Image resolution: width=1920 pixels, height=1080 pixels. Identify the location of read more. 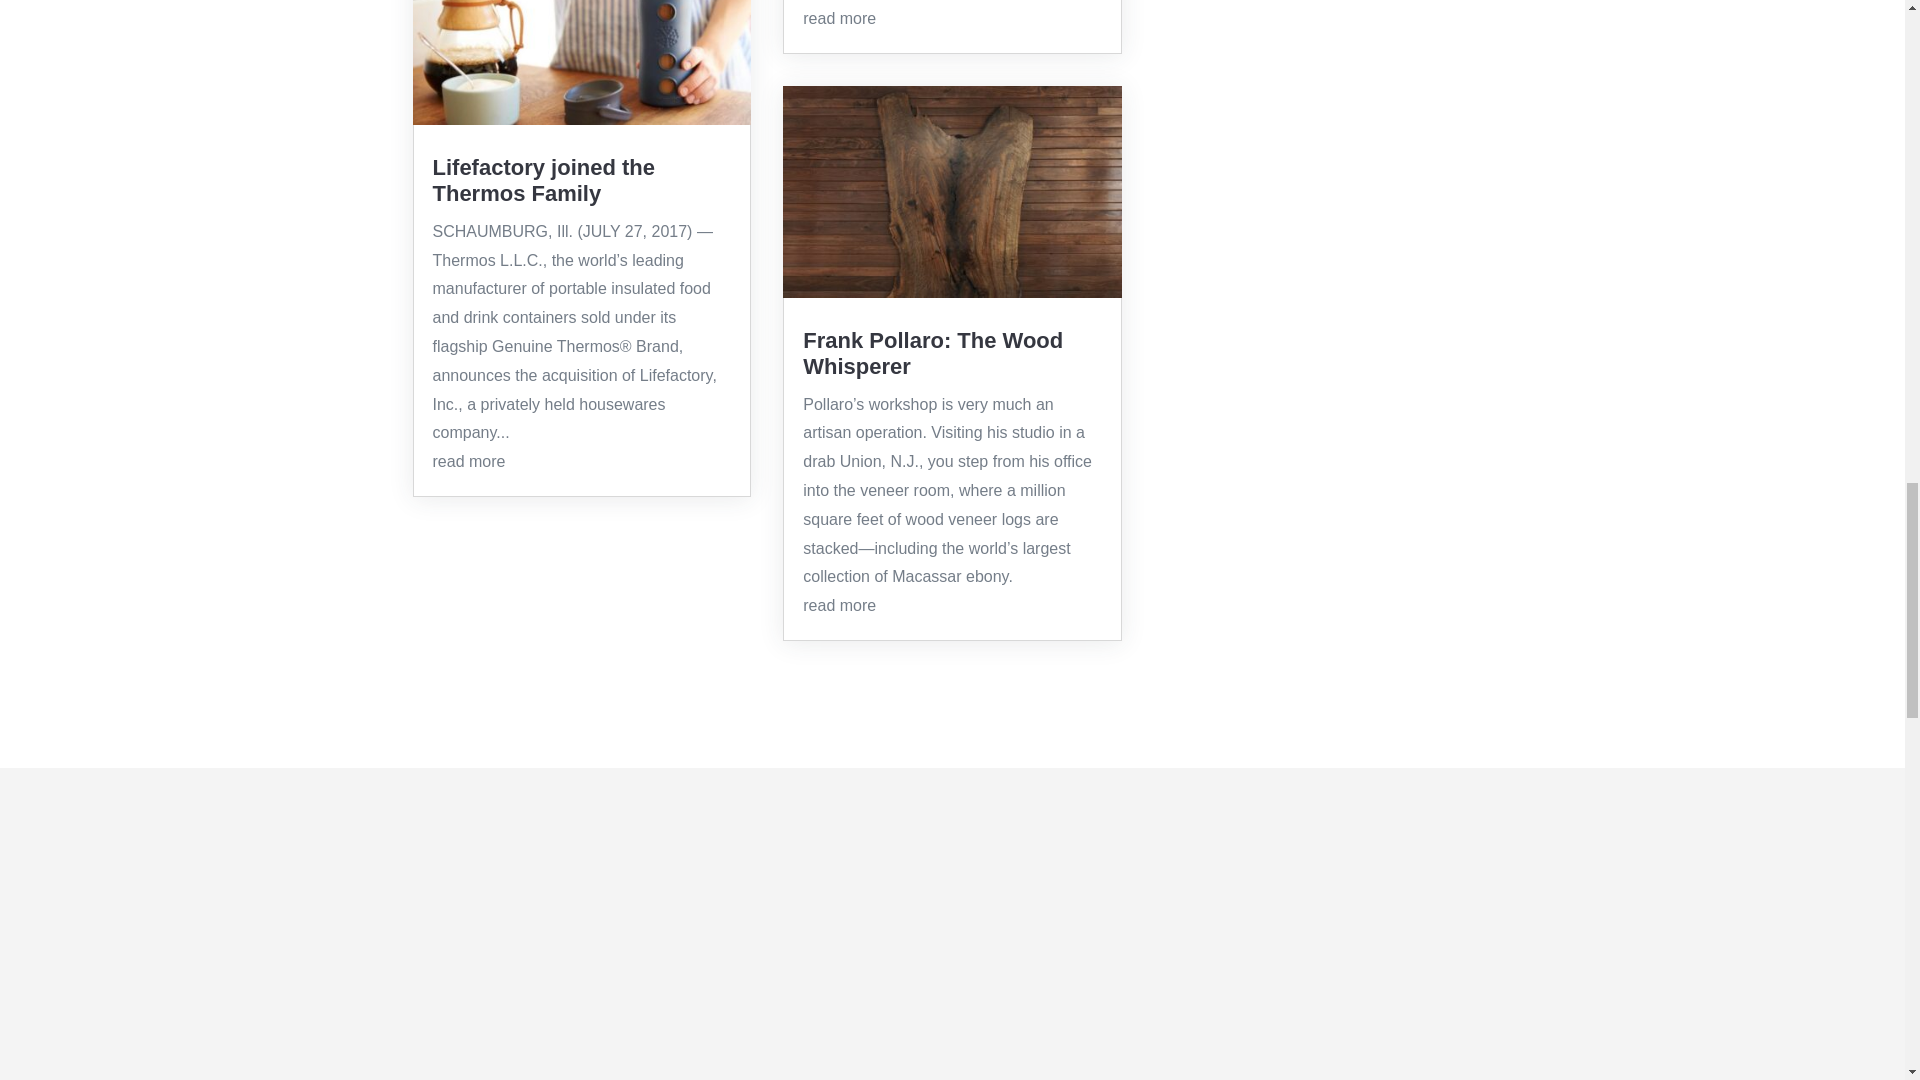
(468, 460).